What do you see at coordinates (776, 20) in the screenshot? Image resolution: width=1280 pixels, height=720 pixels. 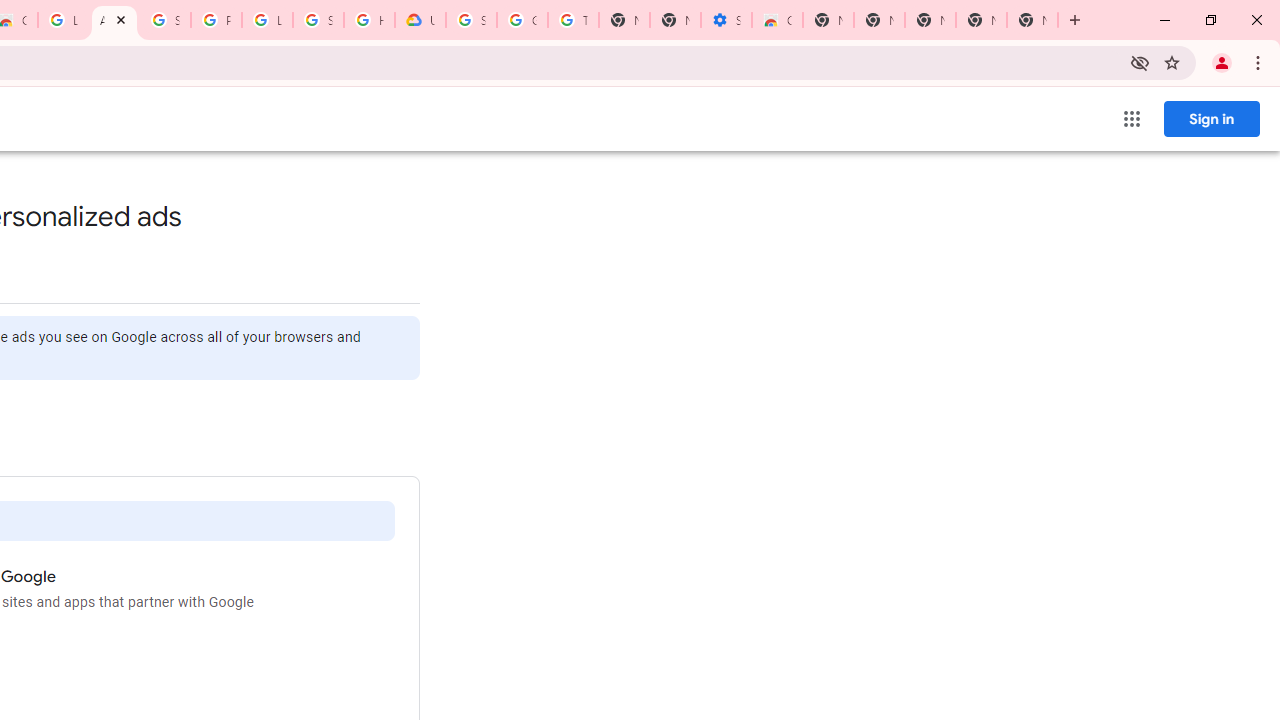 I see `Chrome Web Store - Accessibility extensions` at bounding box center [776, 20].